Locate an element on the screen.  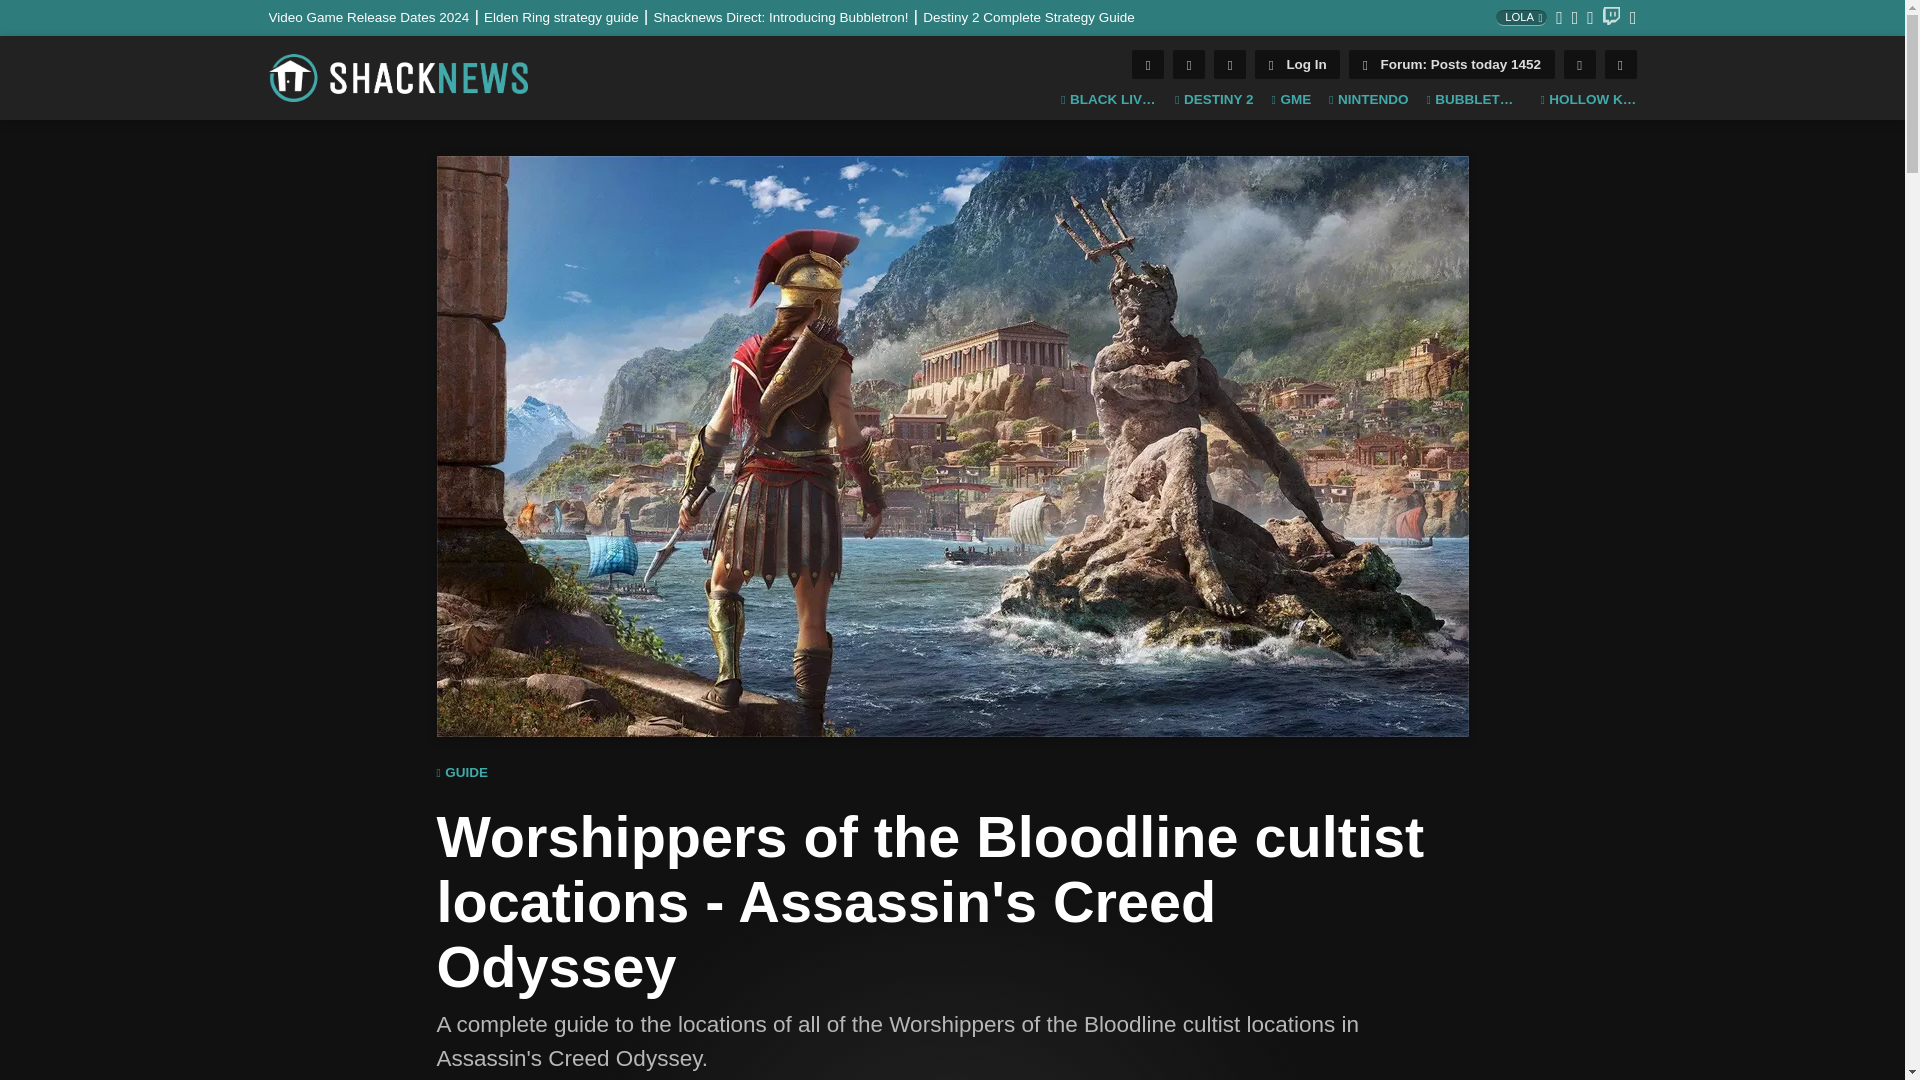
GUIDE is located at coordinates (461, 773).